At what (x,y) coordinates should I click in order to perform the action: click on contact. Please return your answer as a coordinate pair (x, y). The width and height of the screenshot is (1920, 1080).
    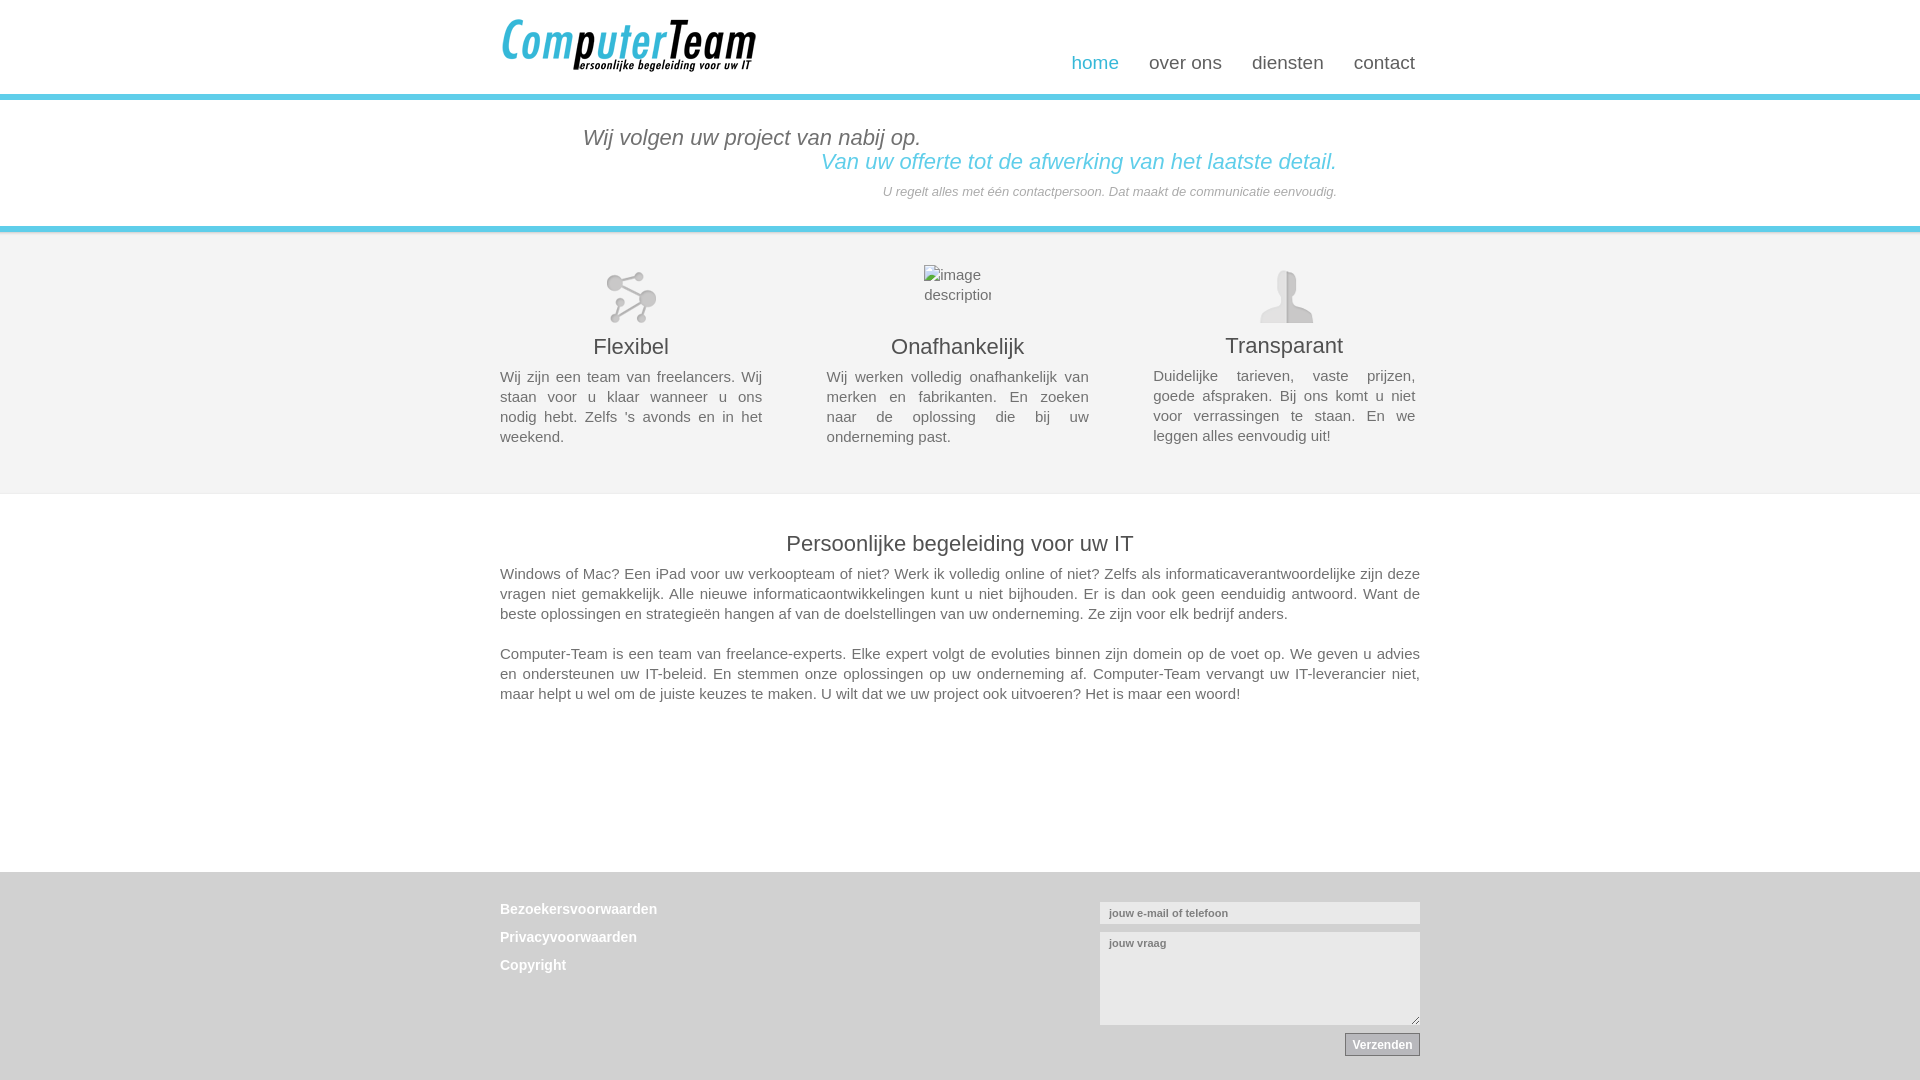
    Looking at the image, I should click on (1384, 62).